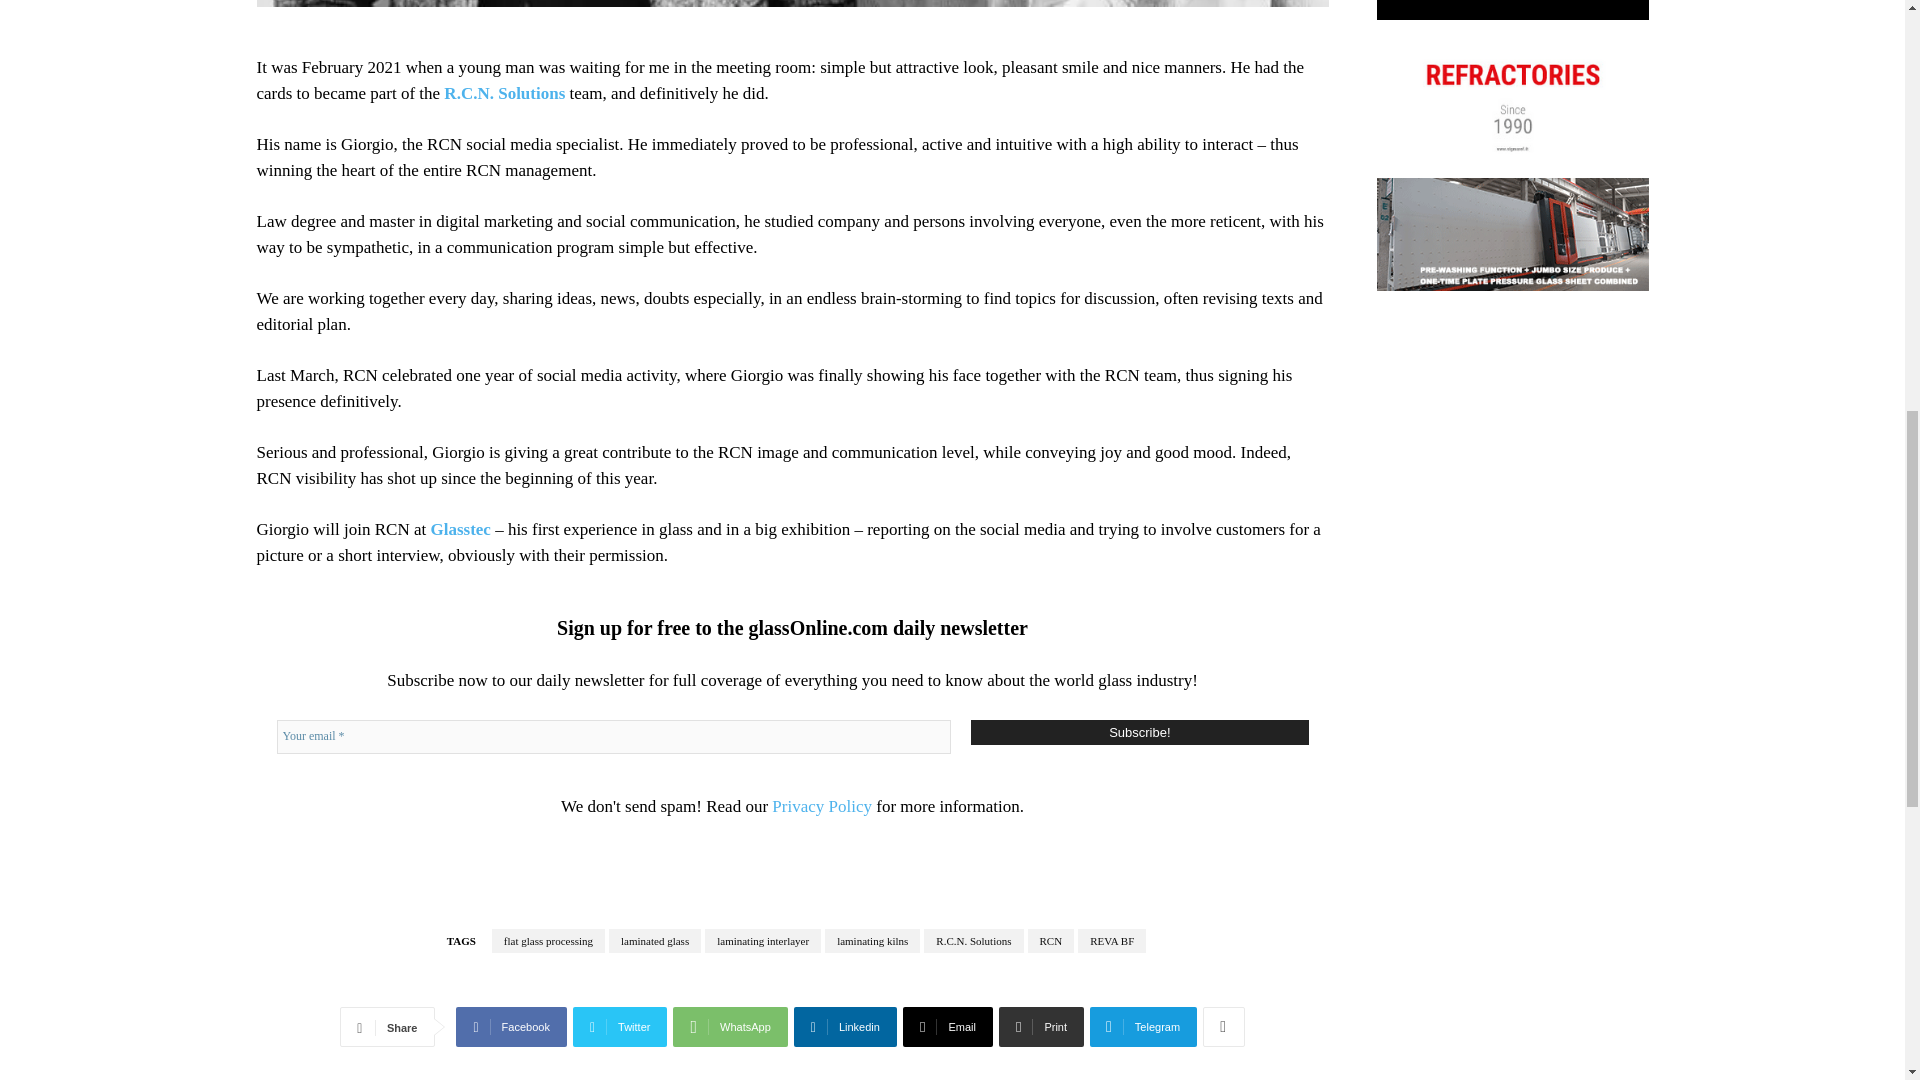  What do you see at coordinates (730, 1026) in the screenshot?
I see `WhatsApp` at bounding box center [730, 1026].